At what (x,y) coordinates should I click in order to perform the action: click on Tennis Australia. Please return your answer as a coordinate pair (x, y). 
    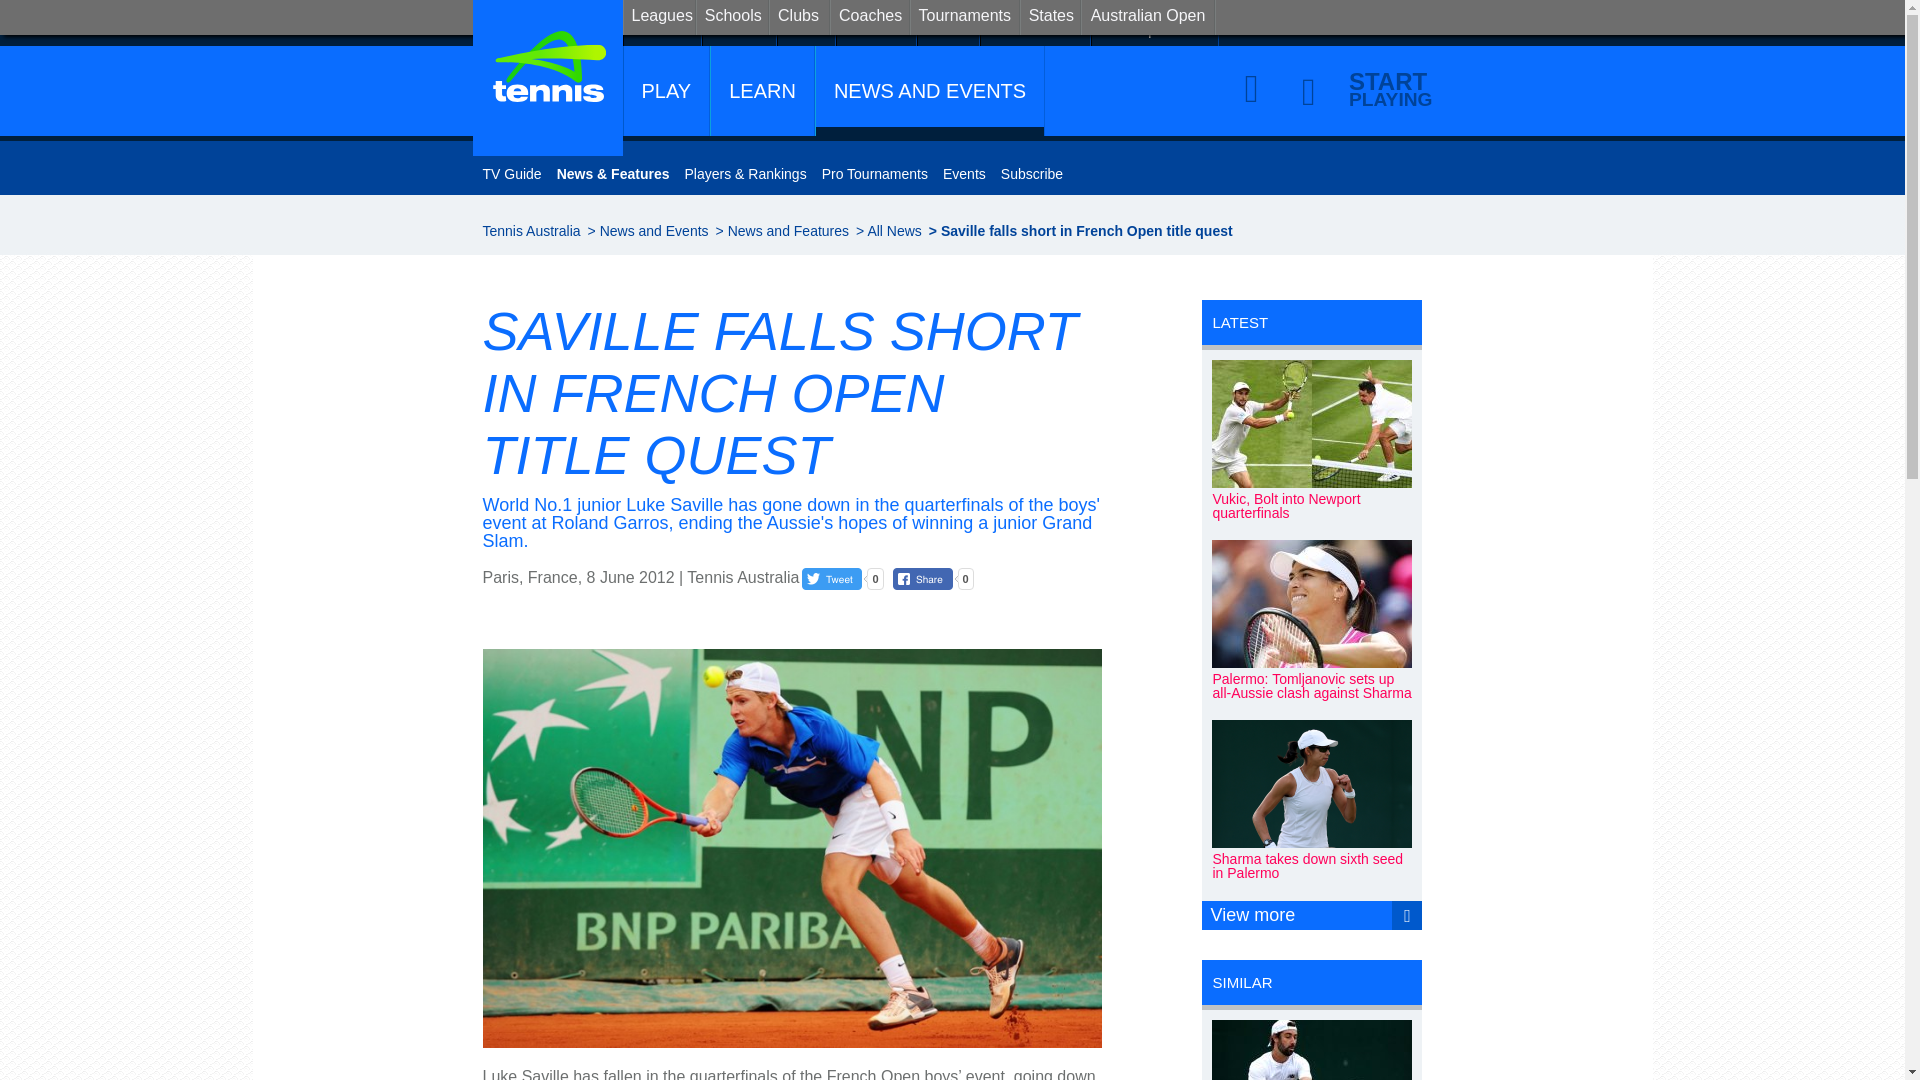
    Looking at the image, I should click on (530, 230).